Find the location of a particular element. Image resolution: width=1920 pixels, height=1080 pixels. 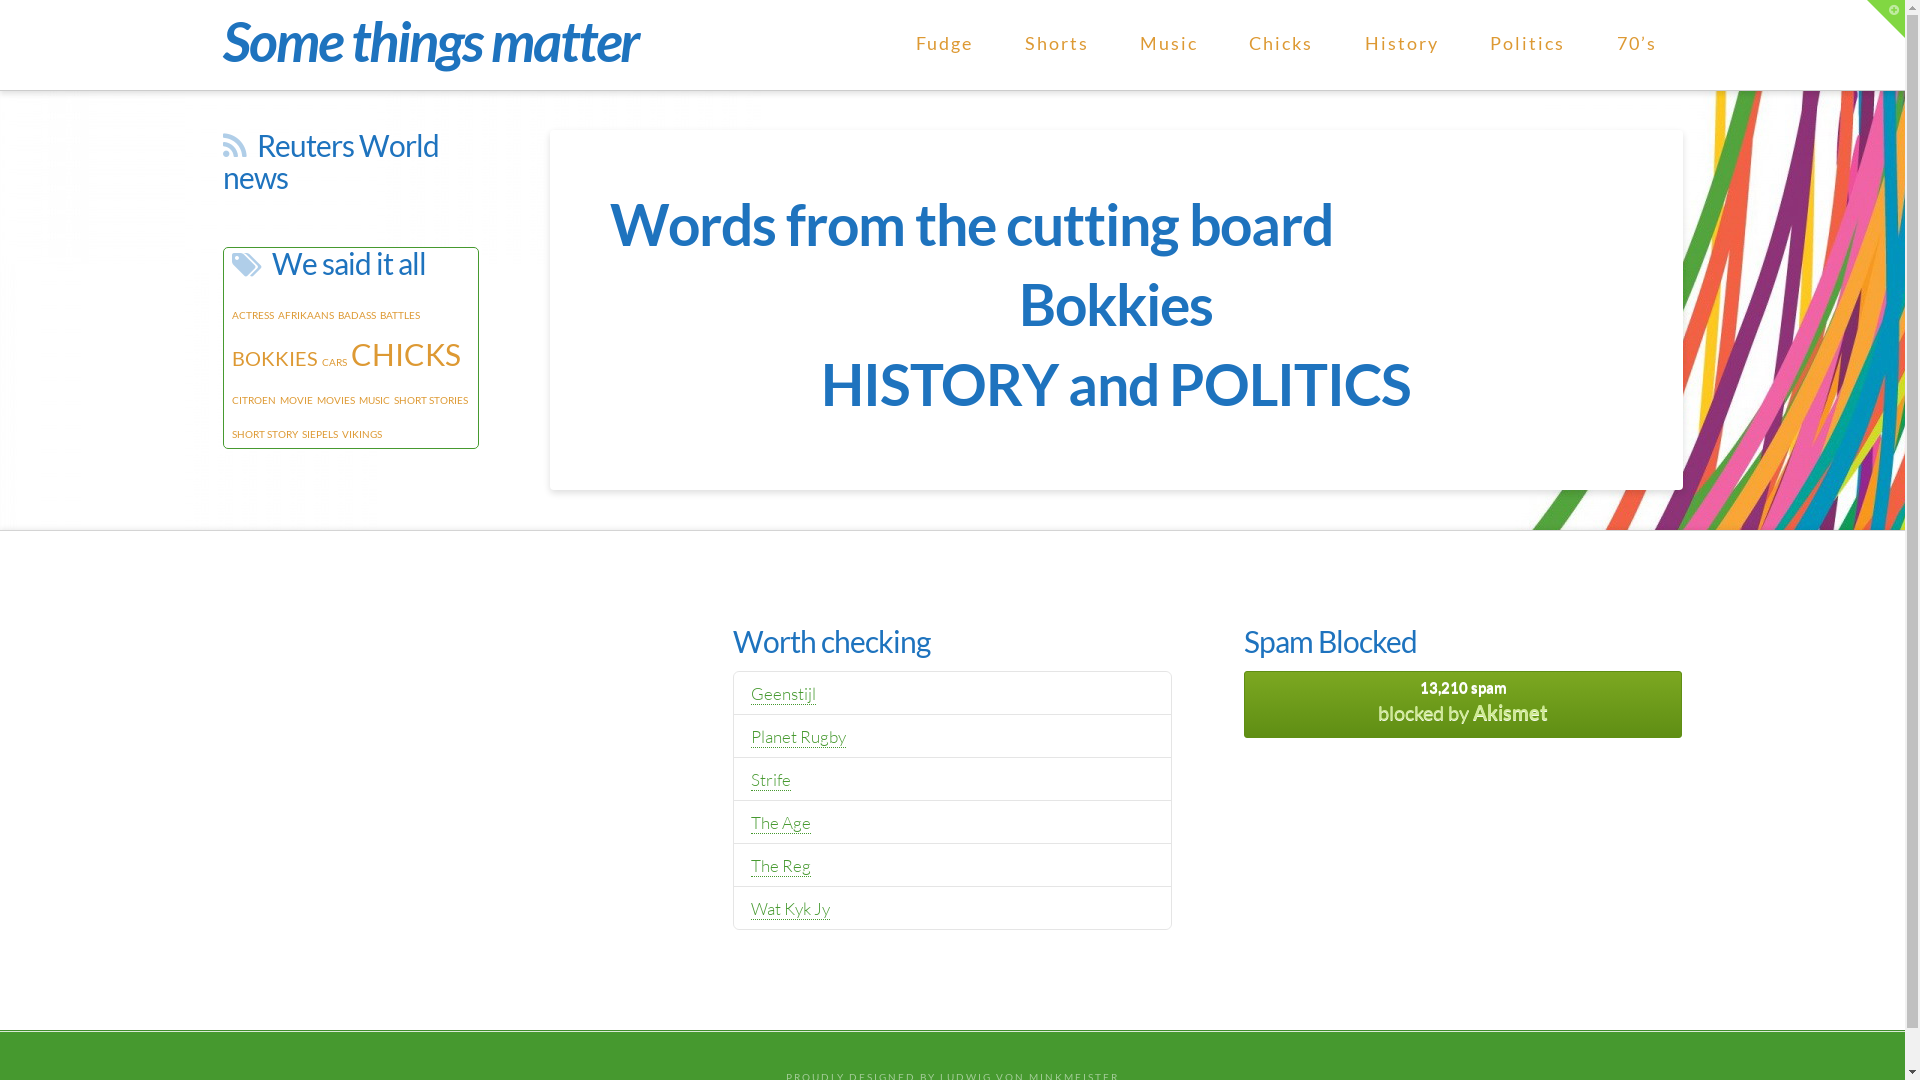

CHICKS is located at coordinates (405, 354).